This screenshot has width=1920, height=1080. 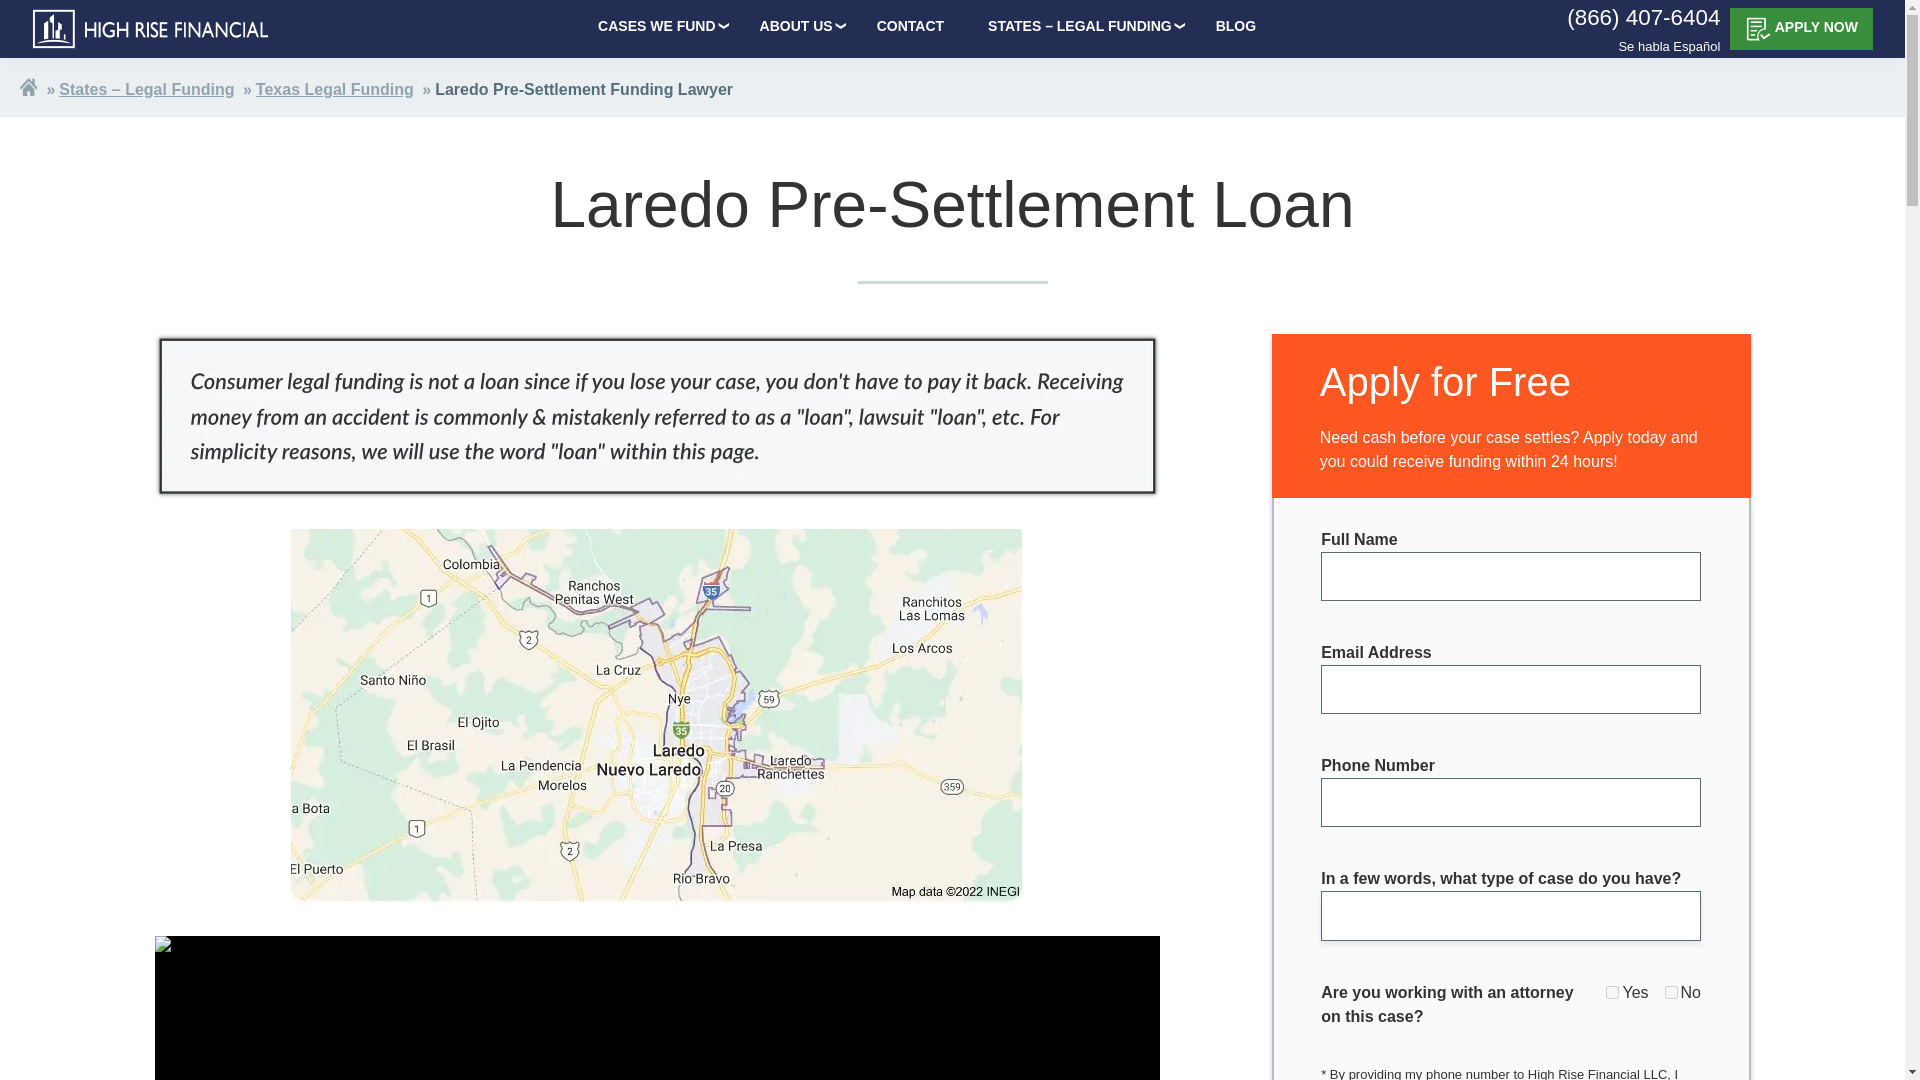 What do you see at coordinates (656, 26) in the screenshot?
I see `CASES WE FUND` at bounding box center [656, 26].